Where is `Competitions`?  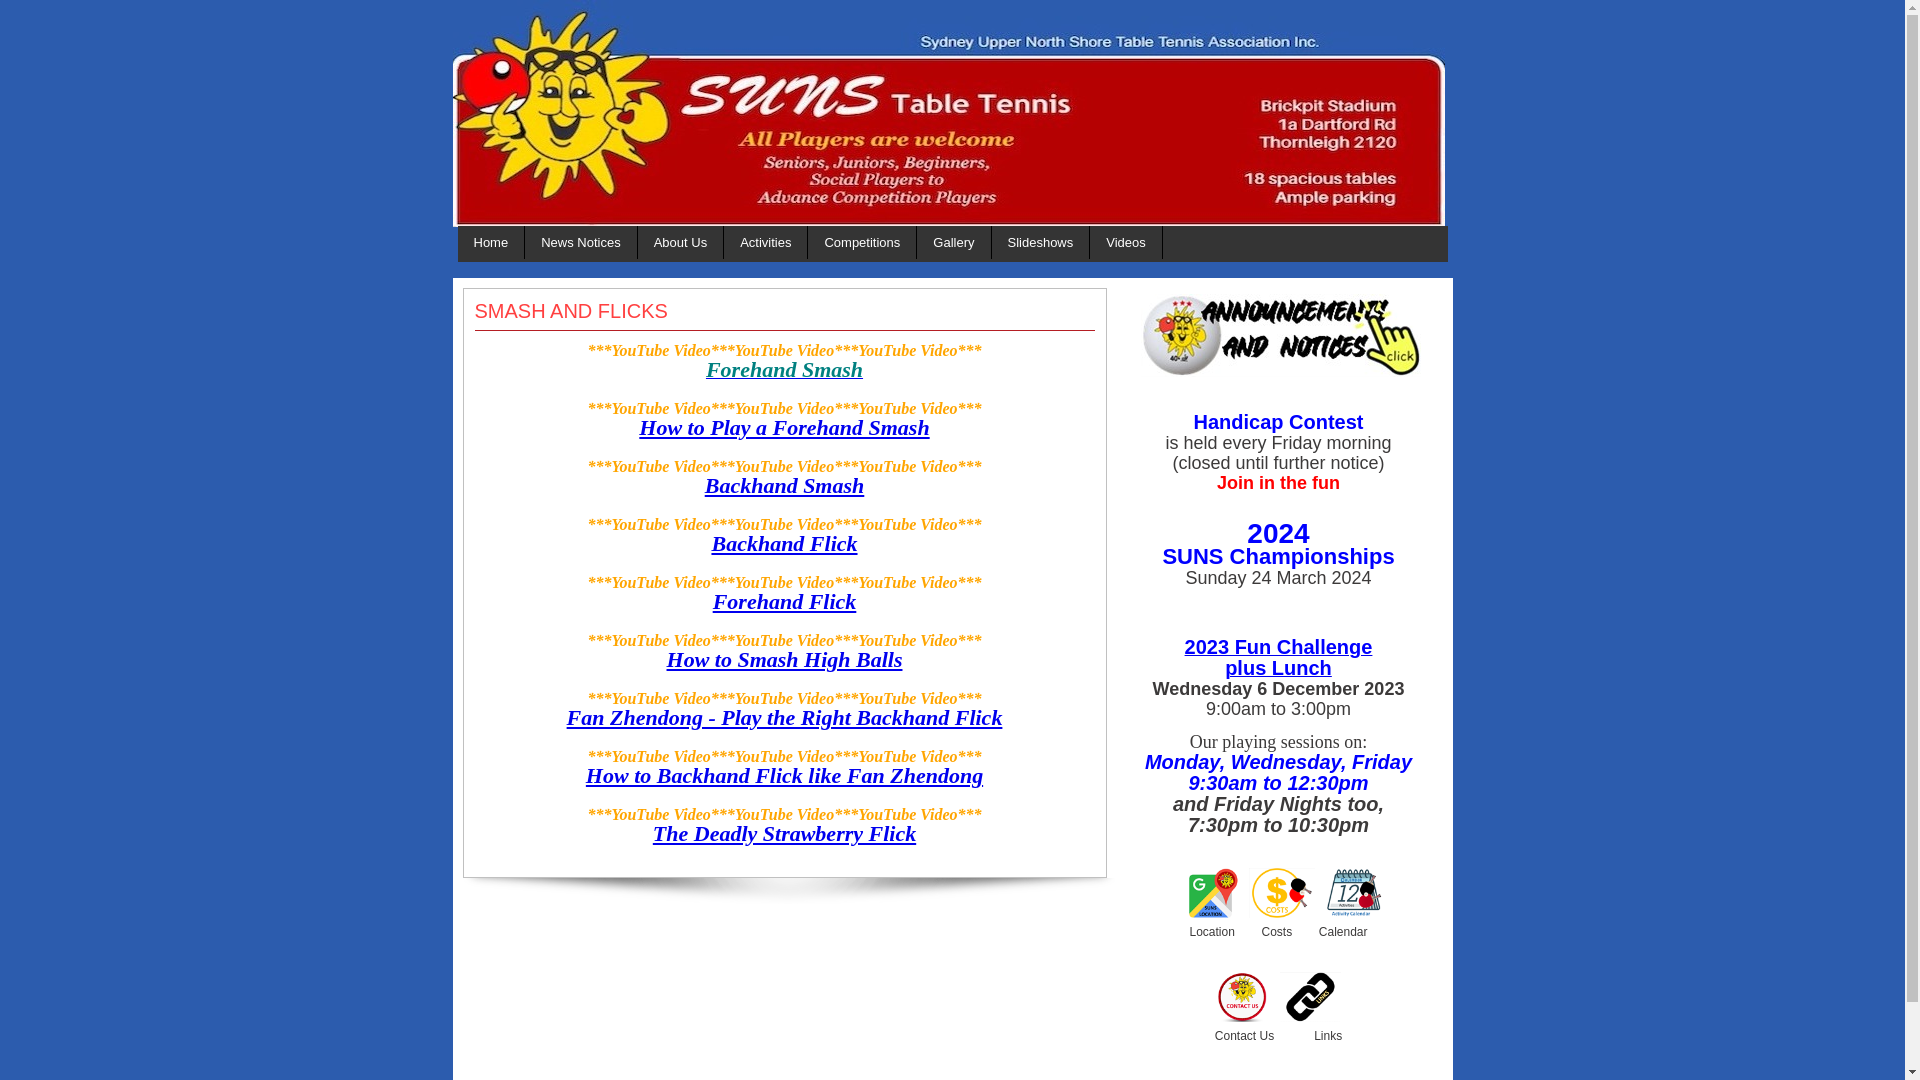 Competitions is located at coordinates (862, 242).